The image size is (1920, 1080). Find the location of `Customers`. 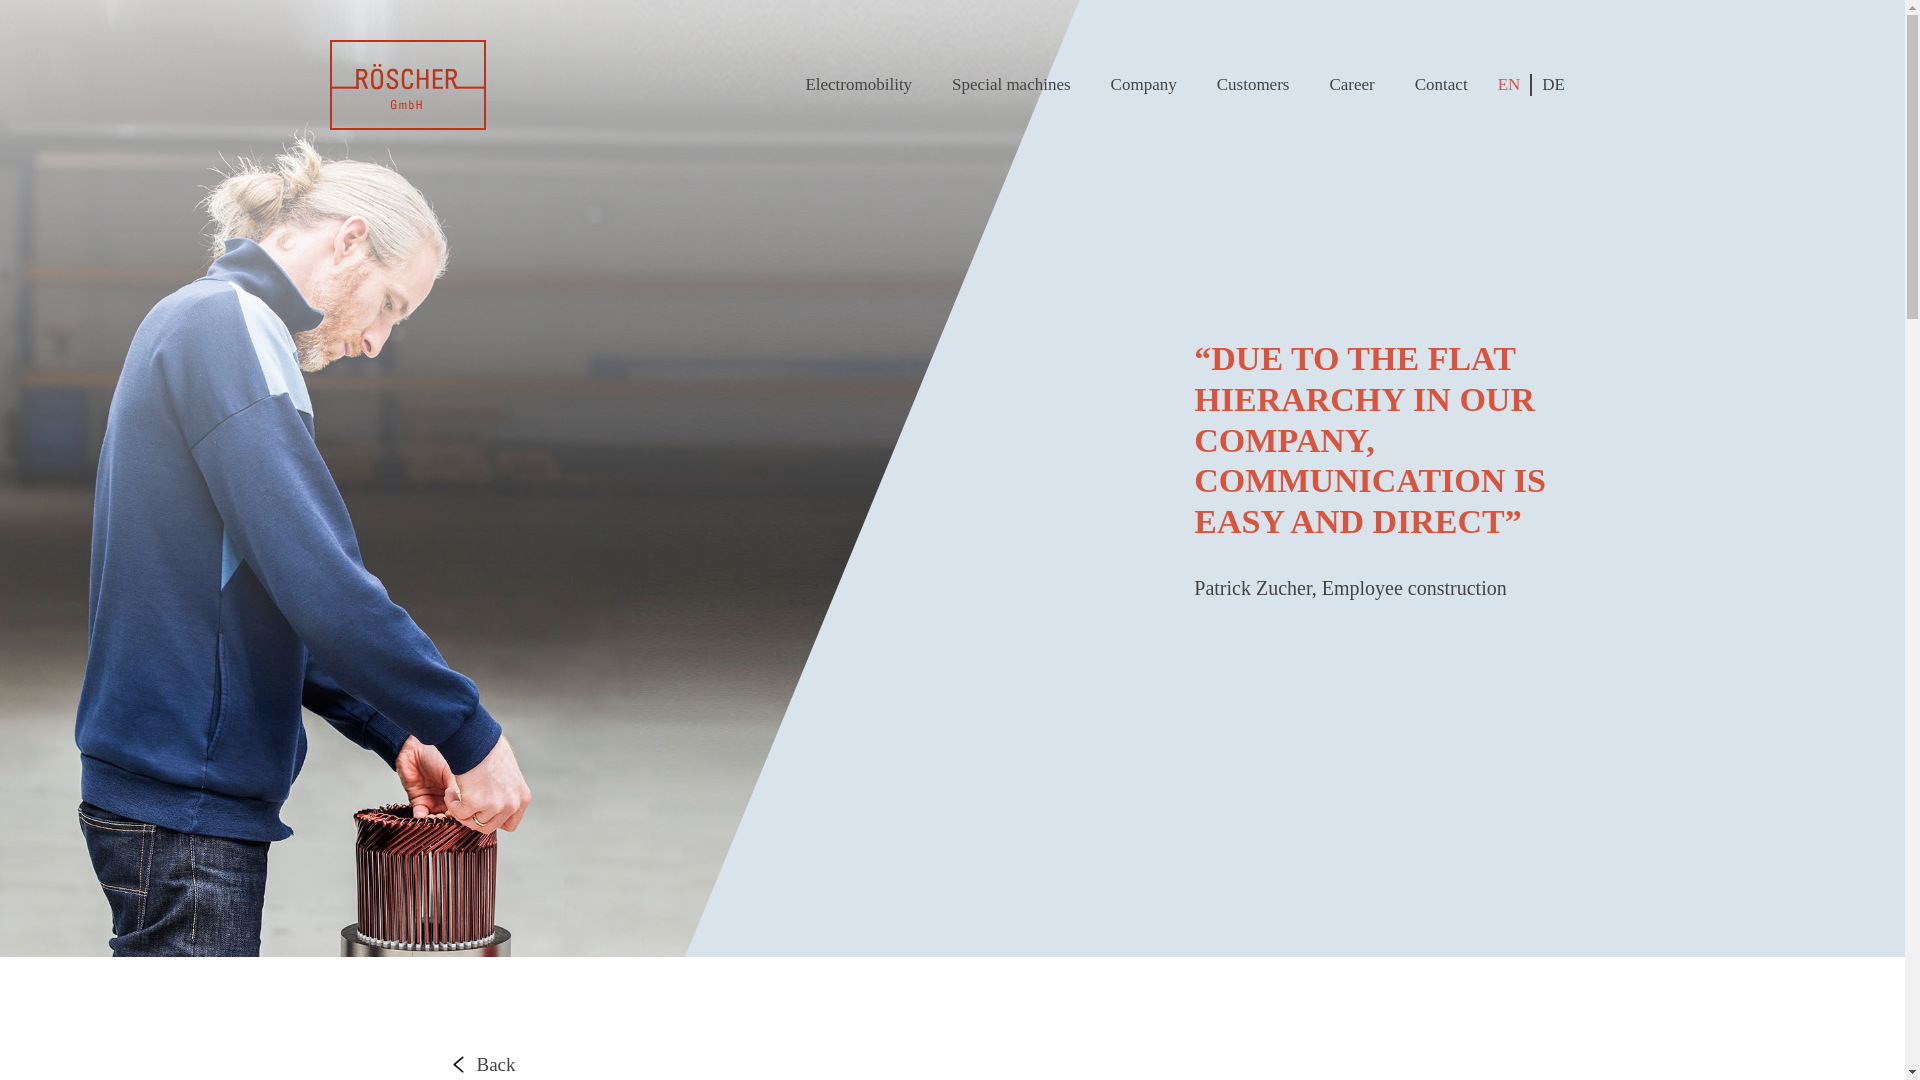

Customers is located at coordinates (1254, 85).